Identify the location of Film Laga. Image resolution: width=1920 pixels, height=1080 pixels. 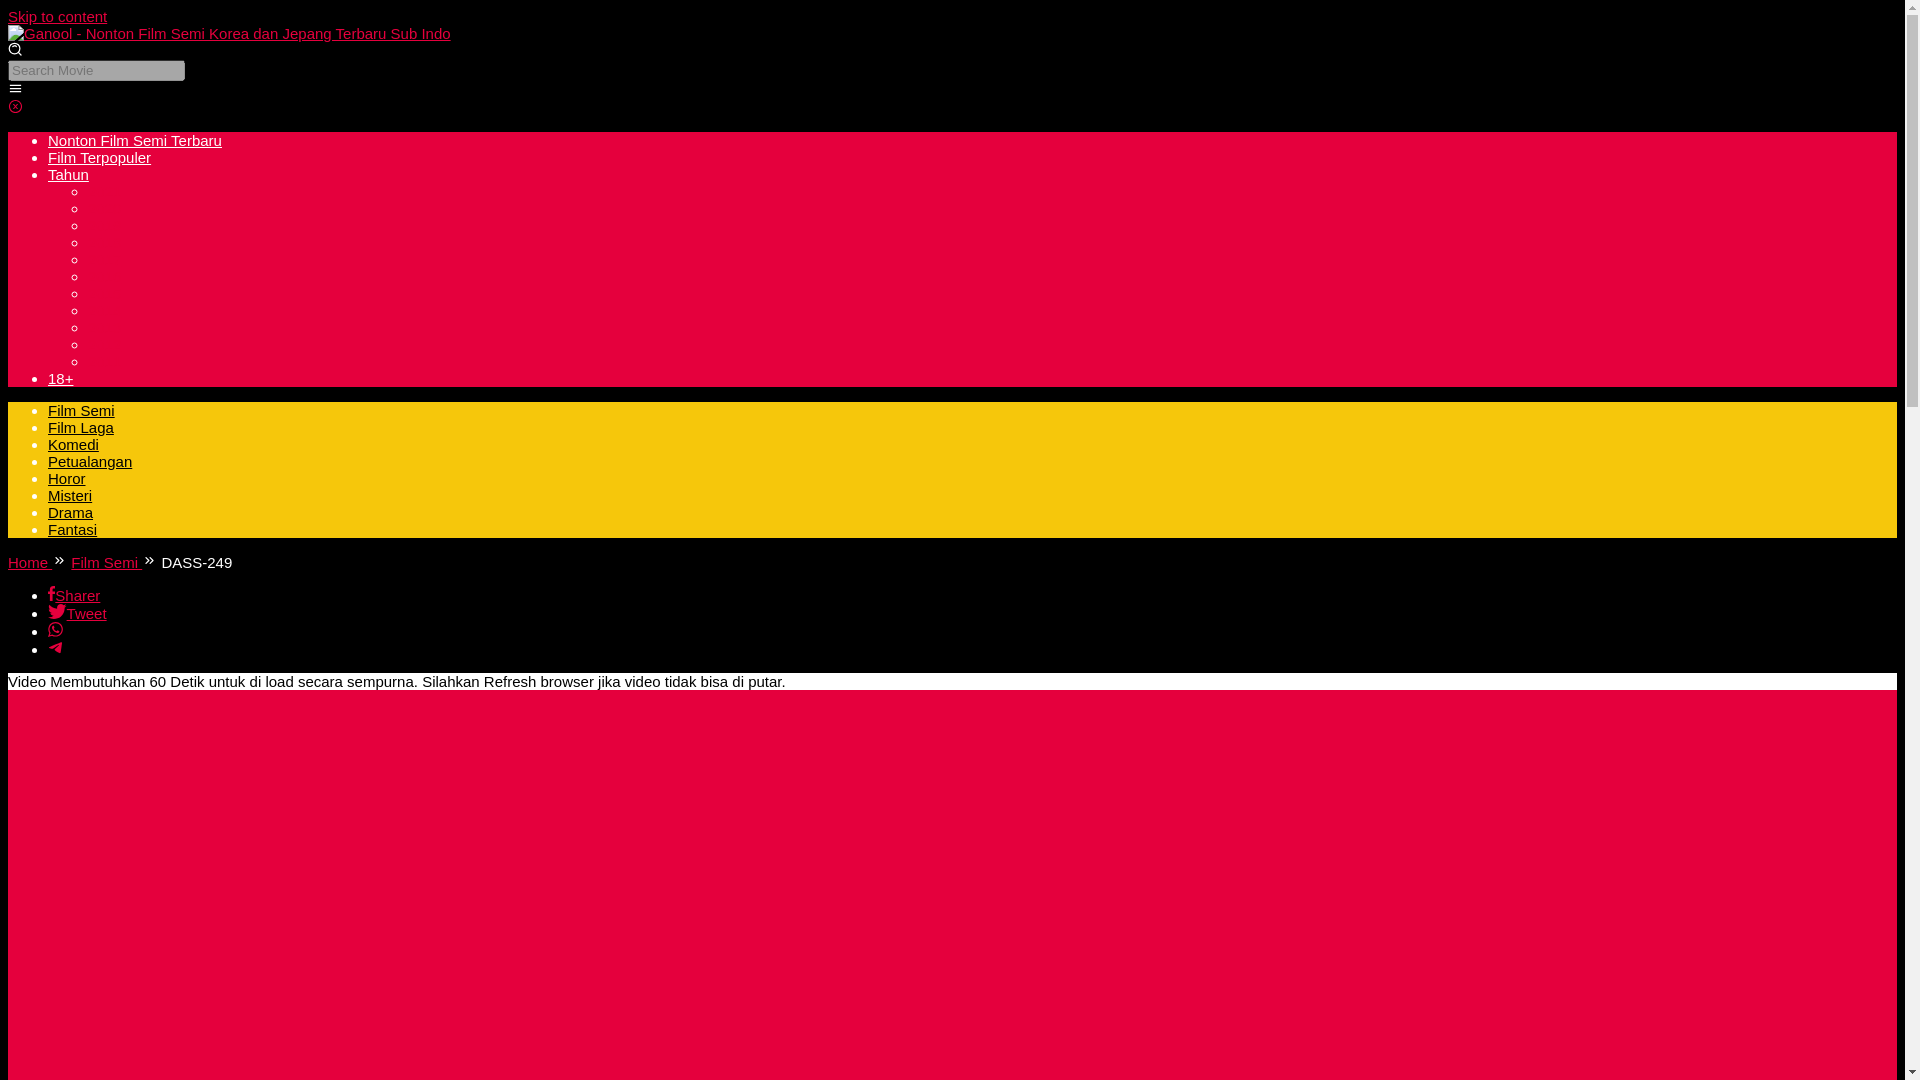
(80, 428).